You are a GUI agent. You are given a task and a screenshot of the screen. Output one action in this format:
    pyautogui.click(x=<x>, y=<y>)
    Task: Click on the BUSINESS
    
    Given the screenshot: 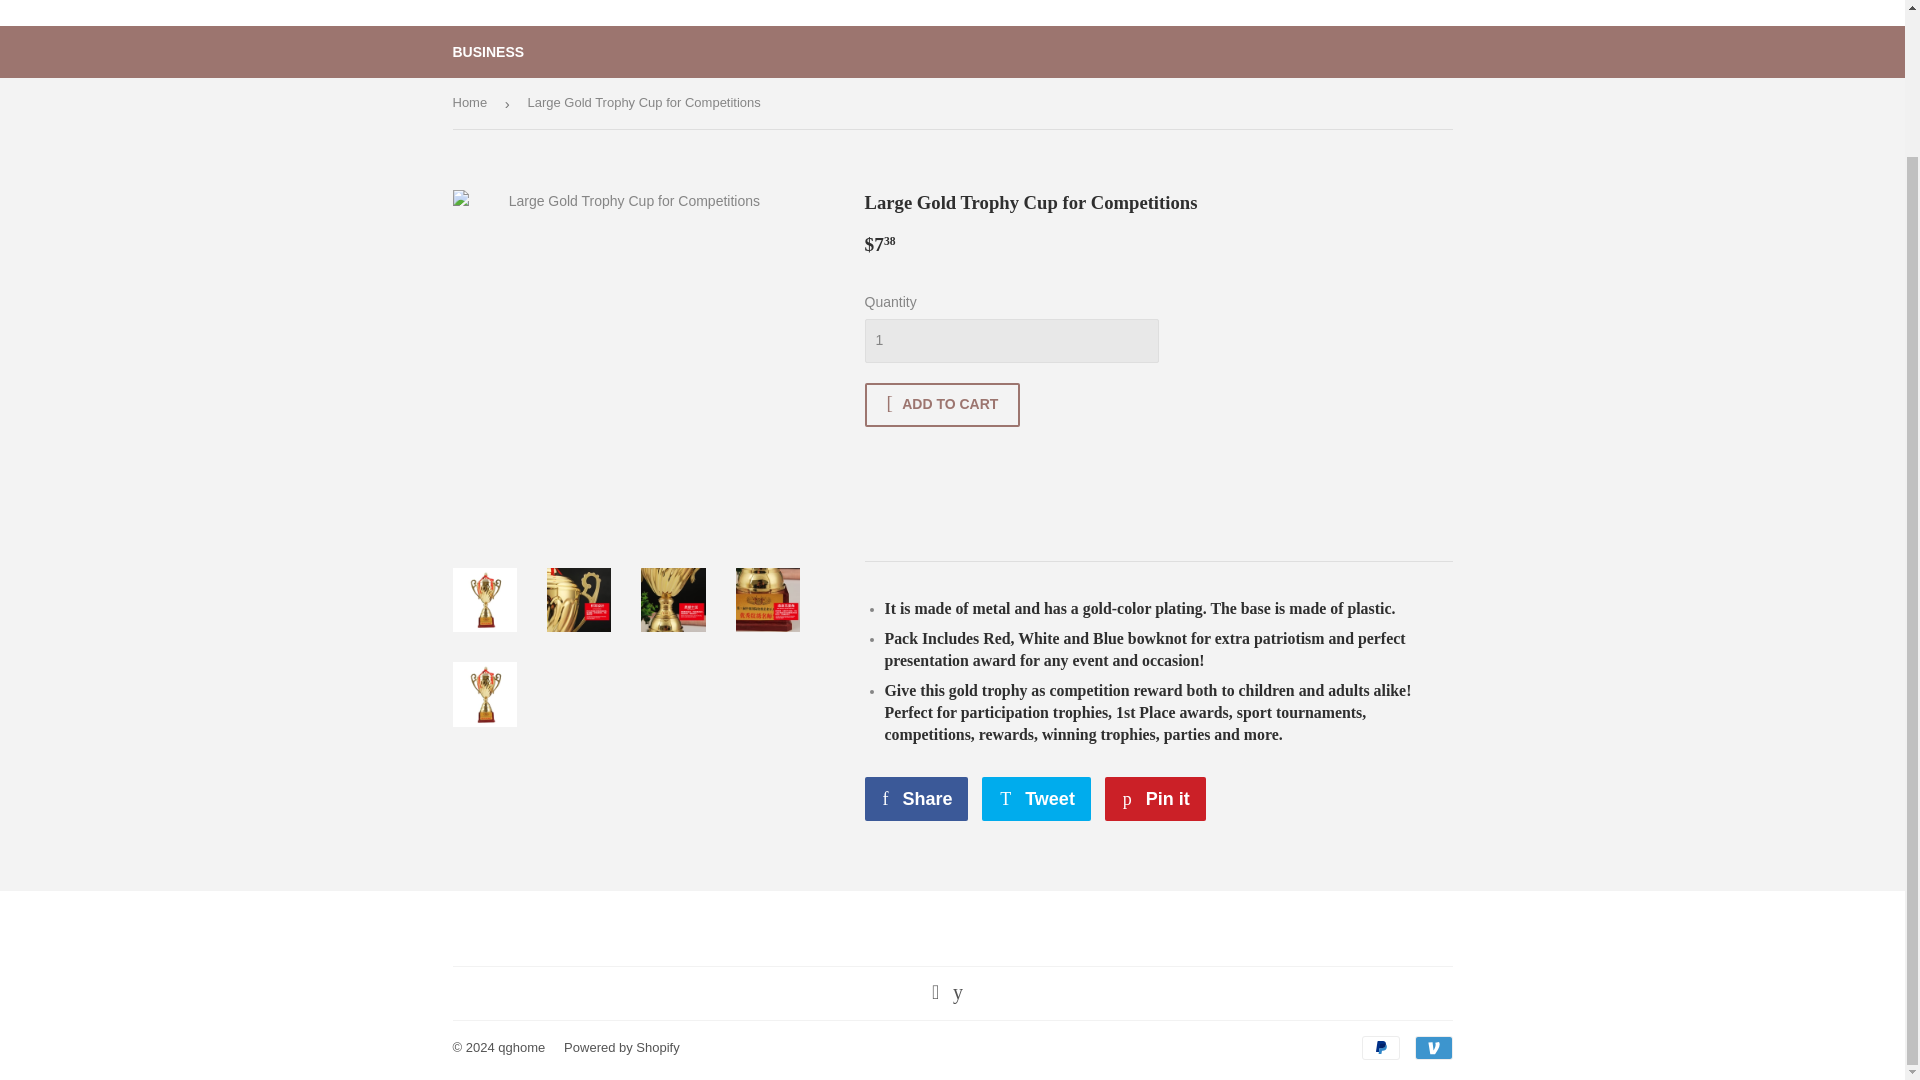 What is the action you would take?
    pyautogui.click(x=1036, y=798)
    